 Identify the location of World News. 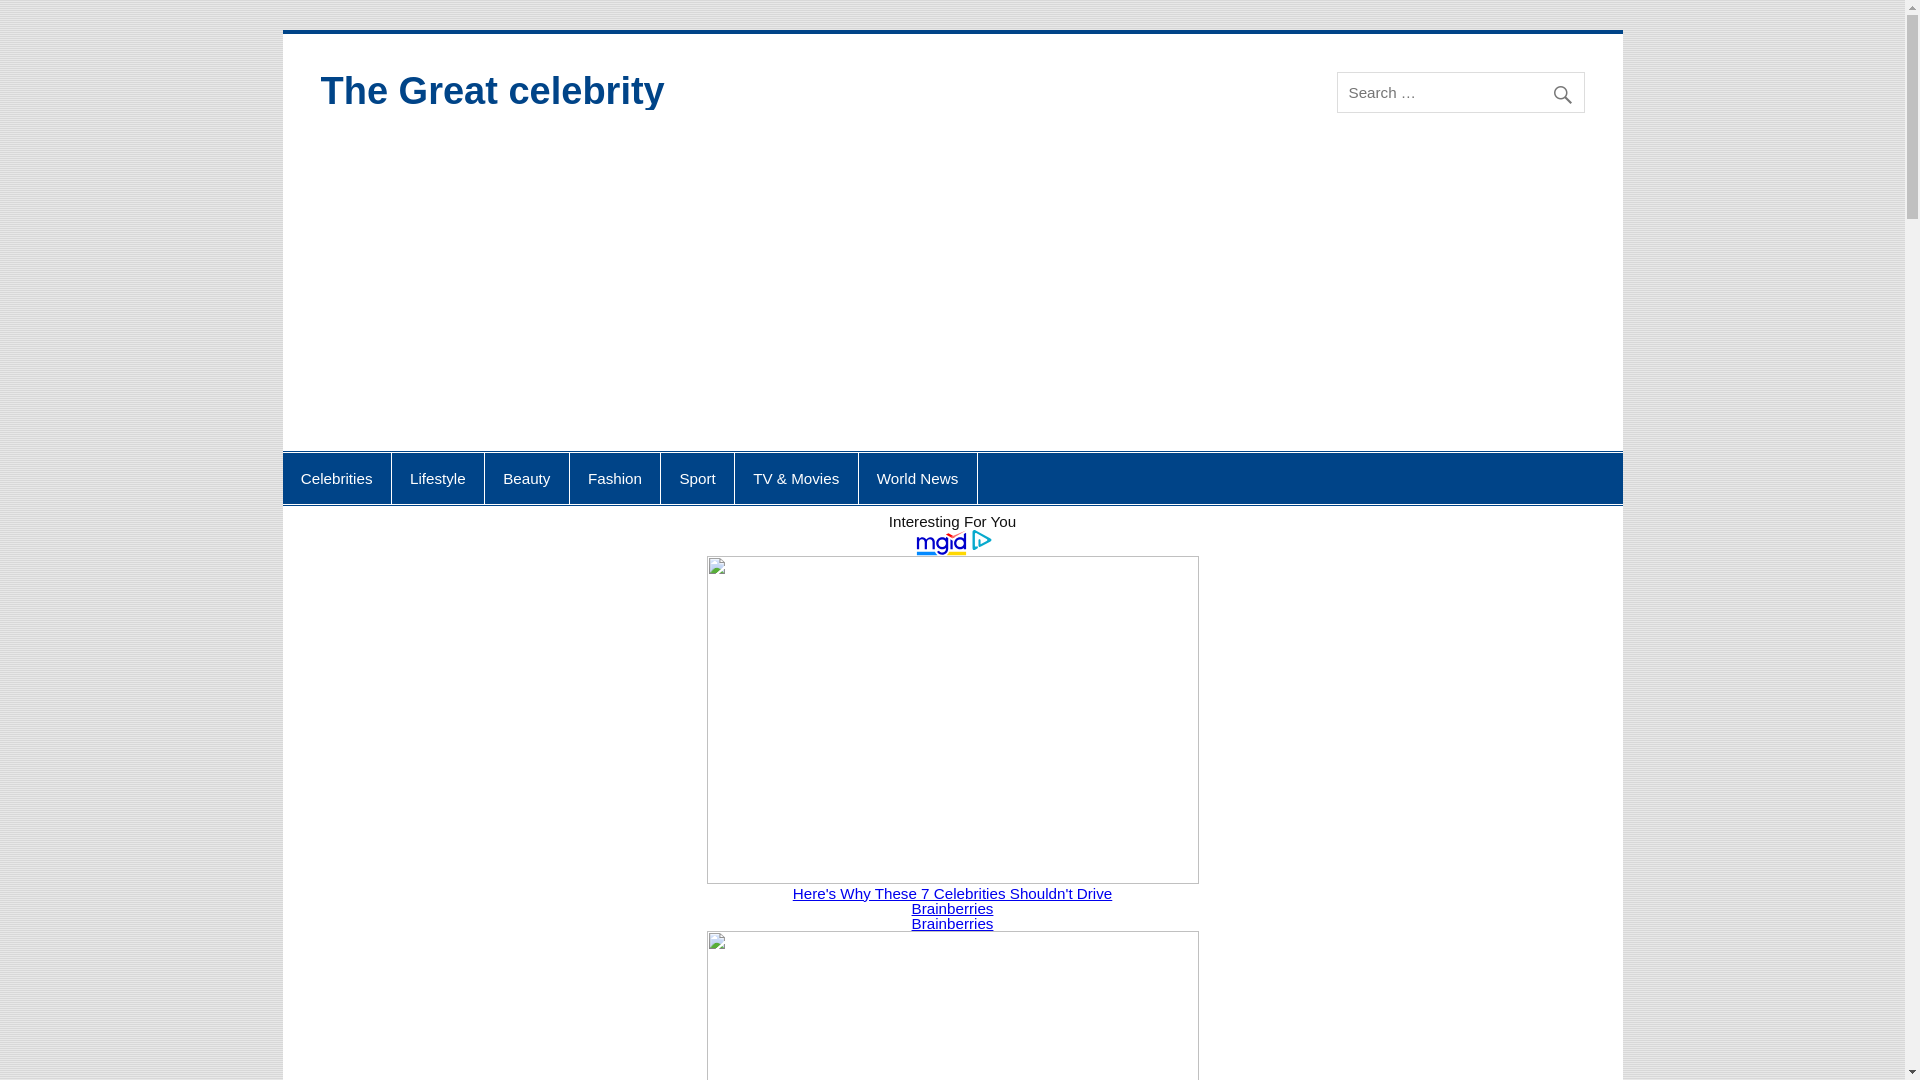
(918, 478).